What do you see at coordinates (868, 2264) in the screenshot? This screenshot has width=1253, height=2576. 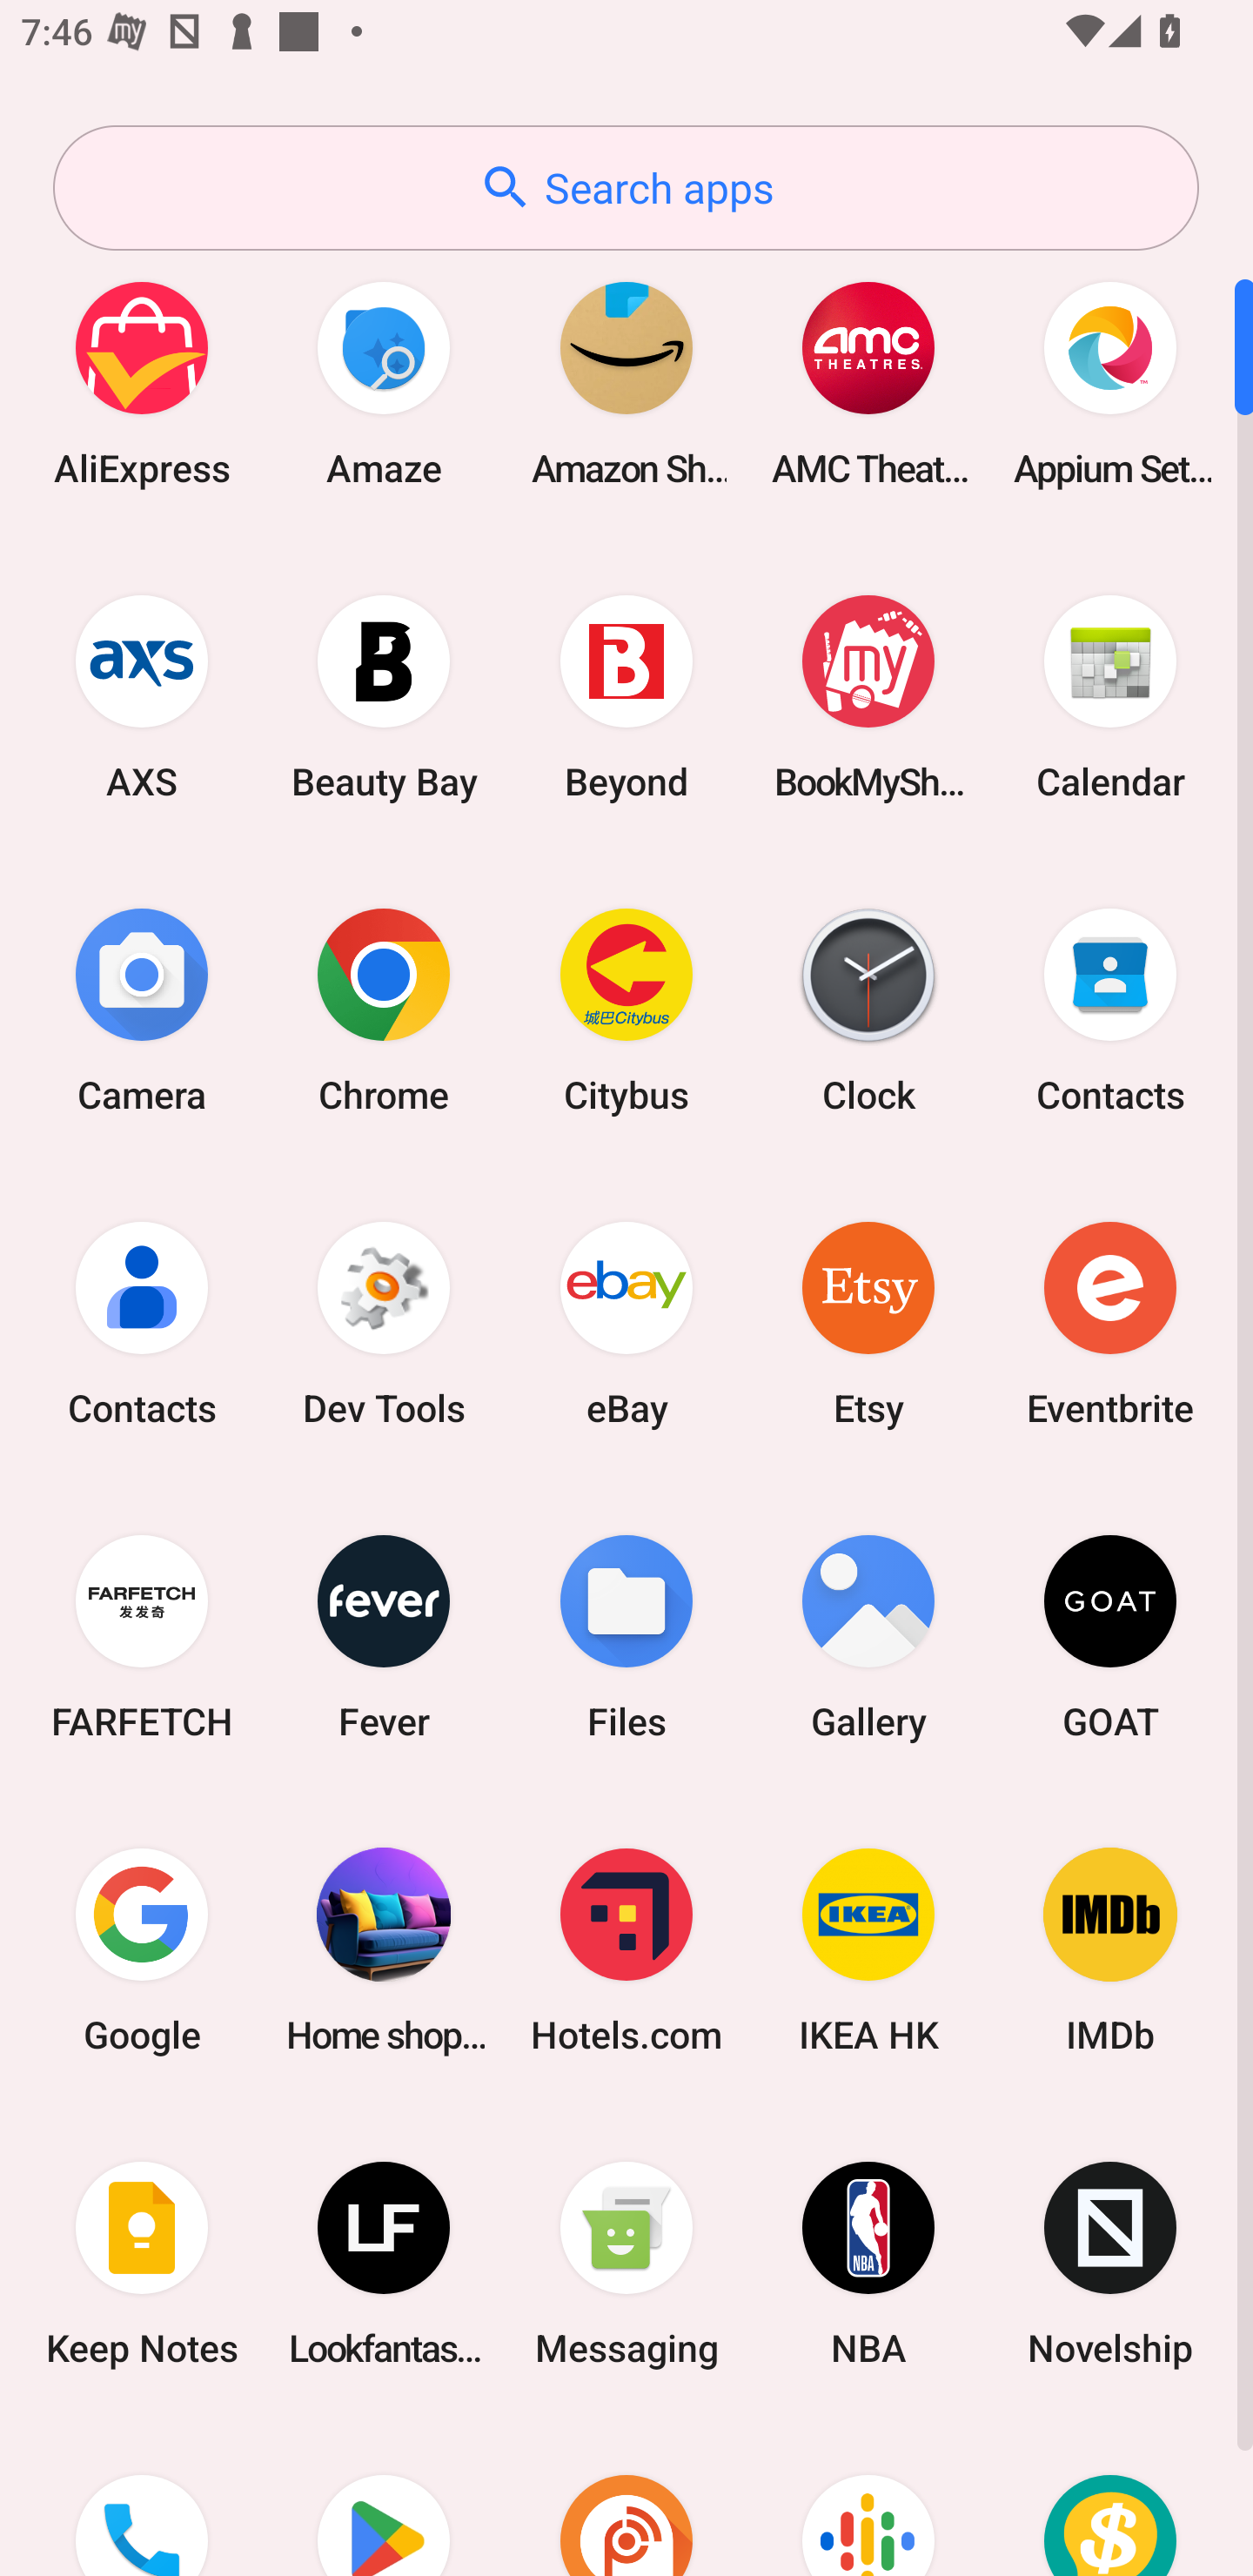 I see `NBA` at bounding box center [868, 2264].